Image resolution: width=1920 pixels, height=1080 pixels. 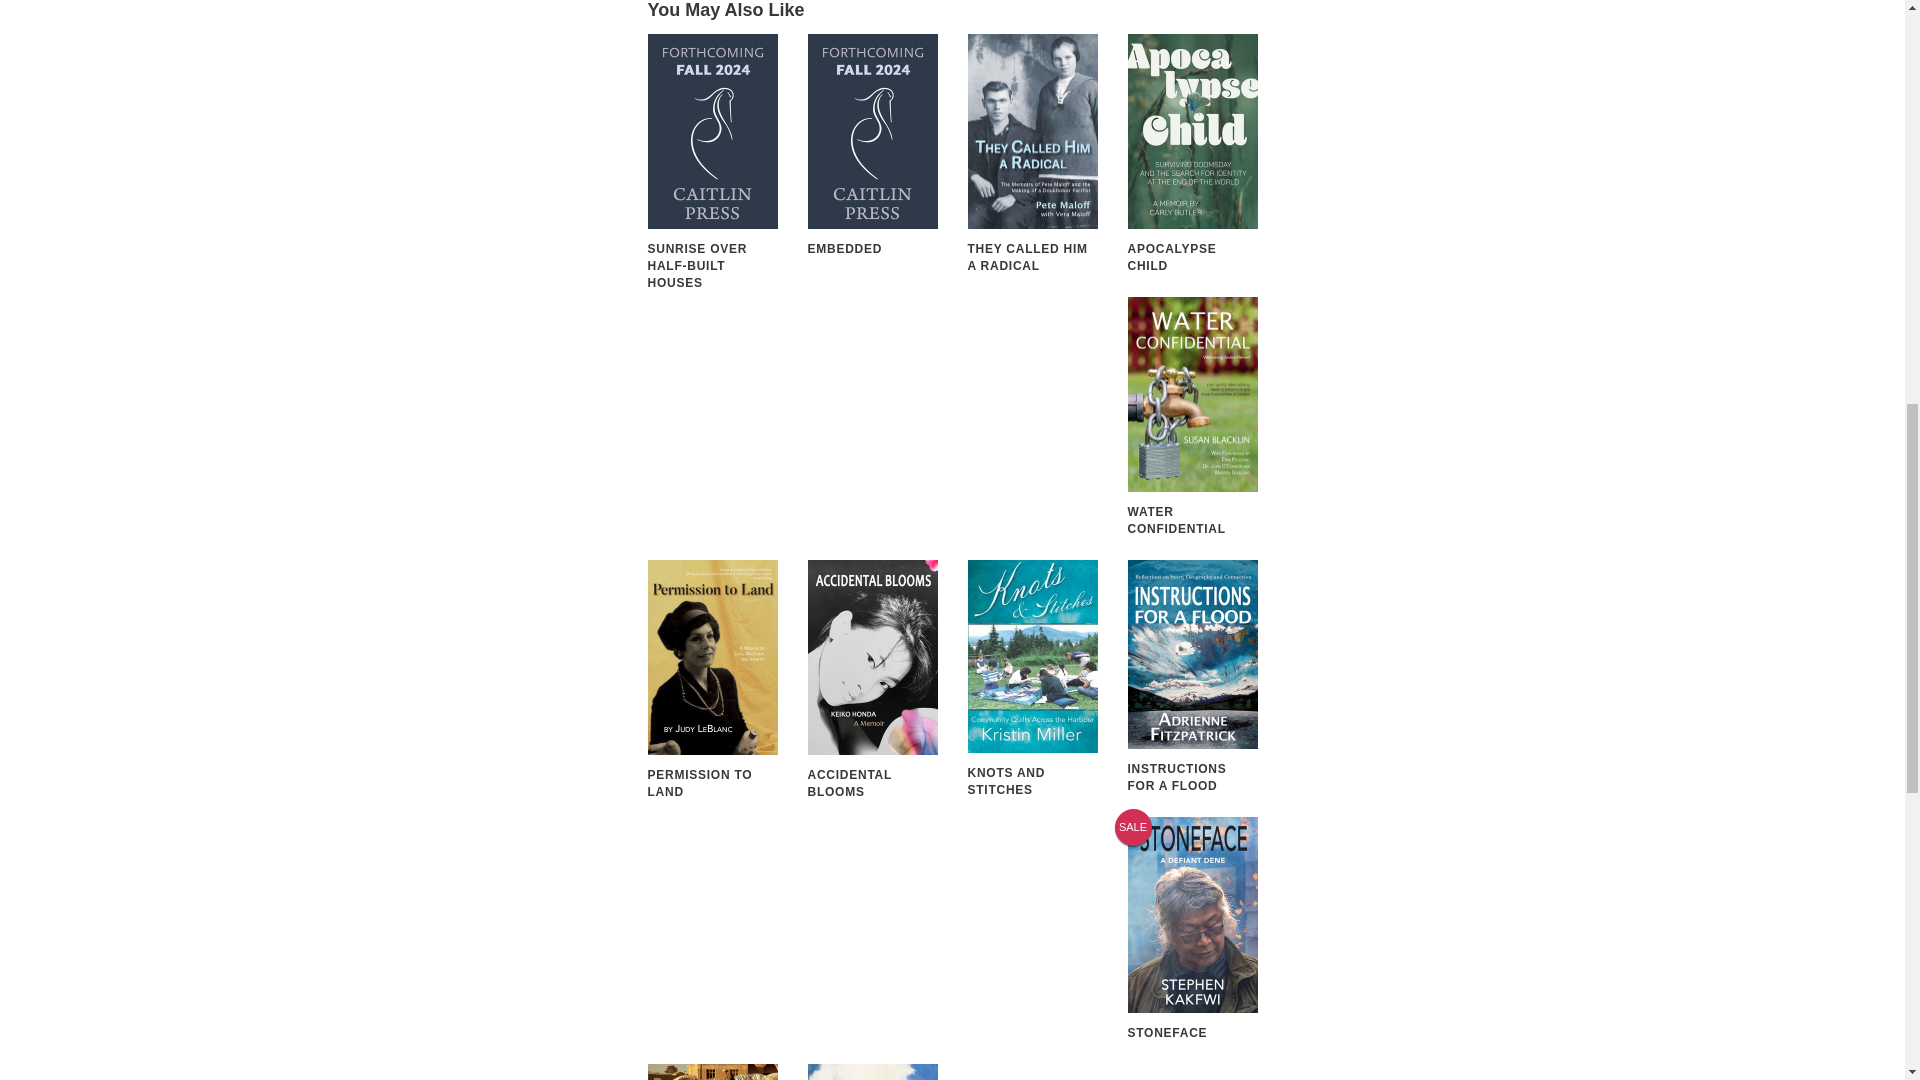 I want to click on View Embedded, so click(x=873, y=146).